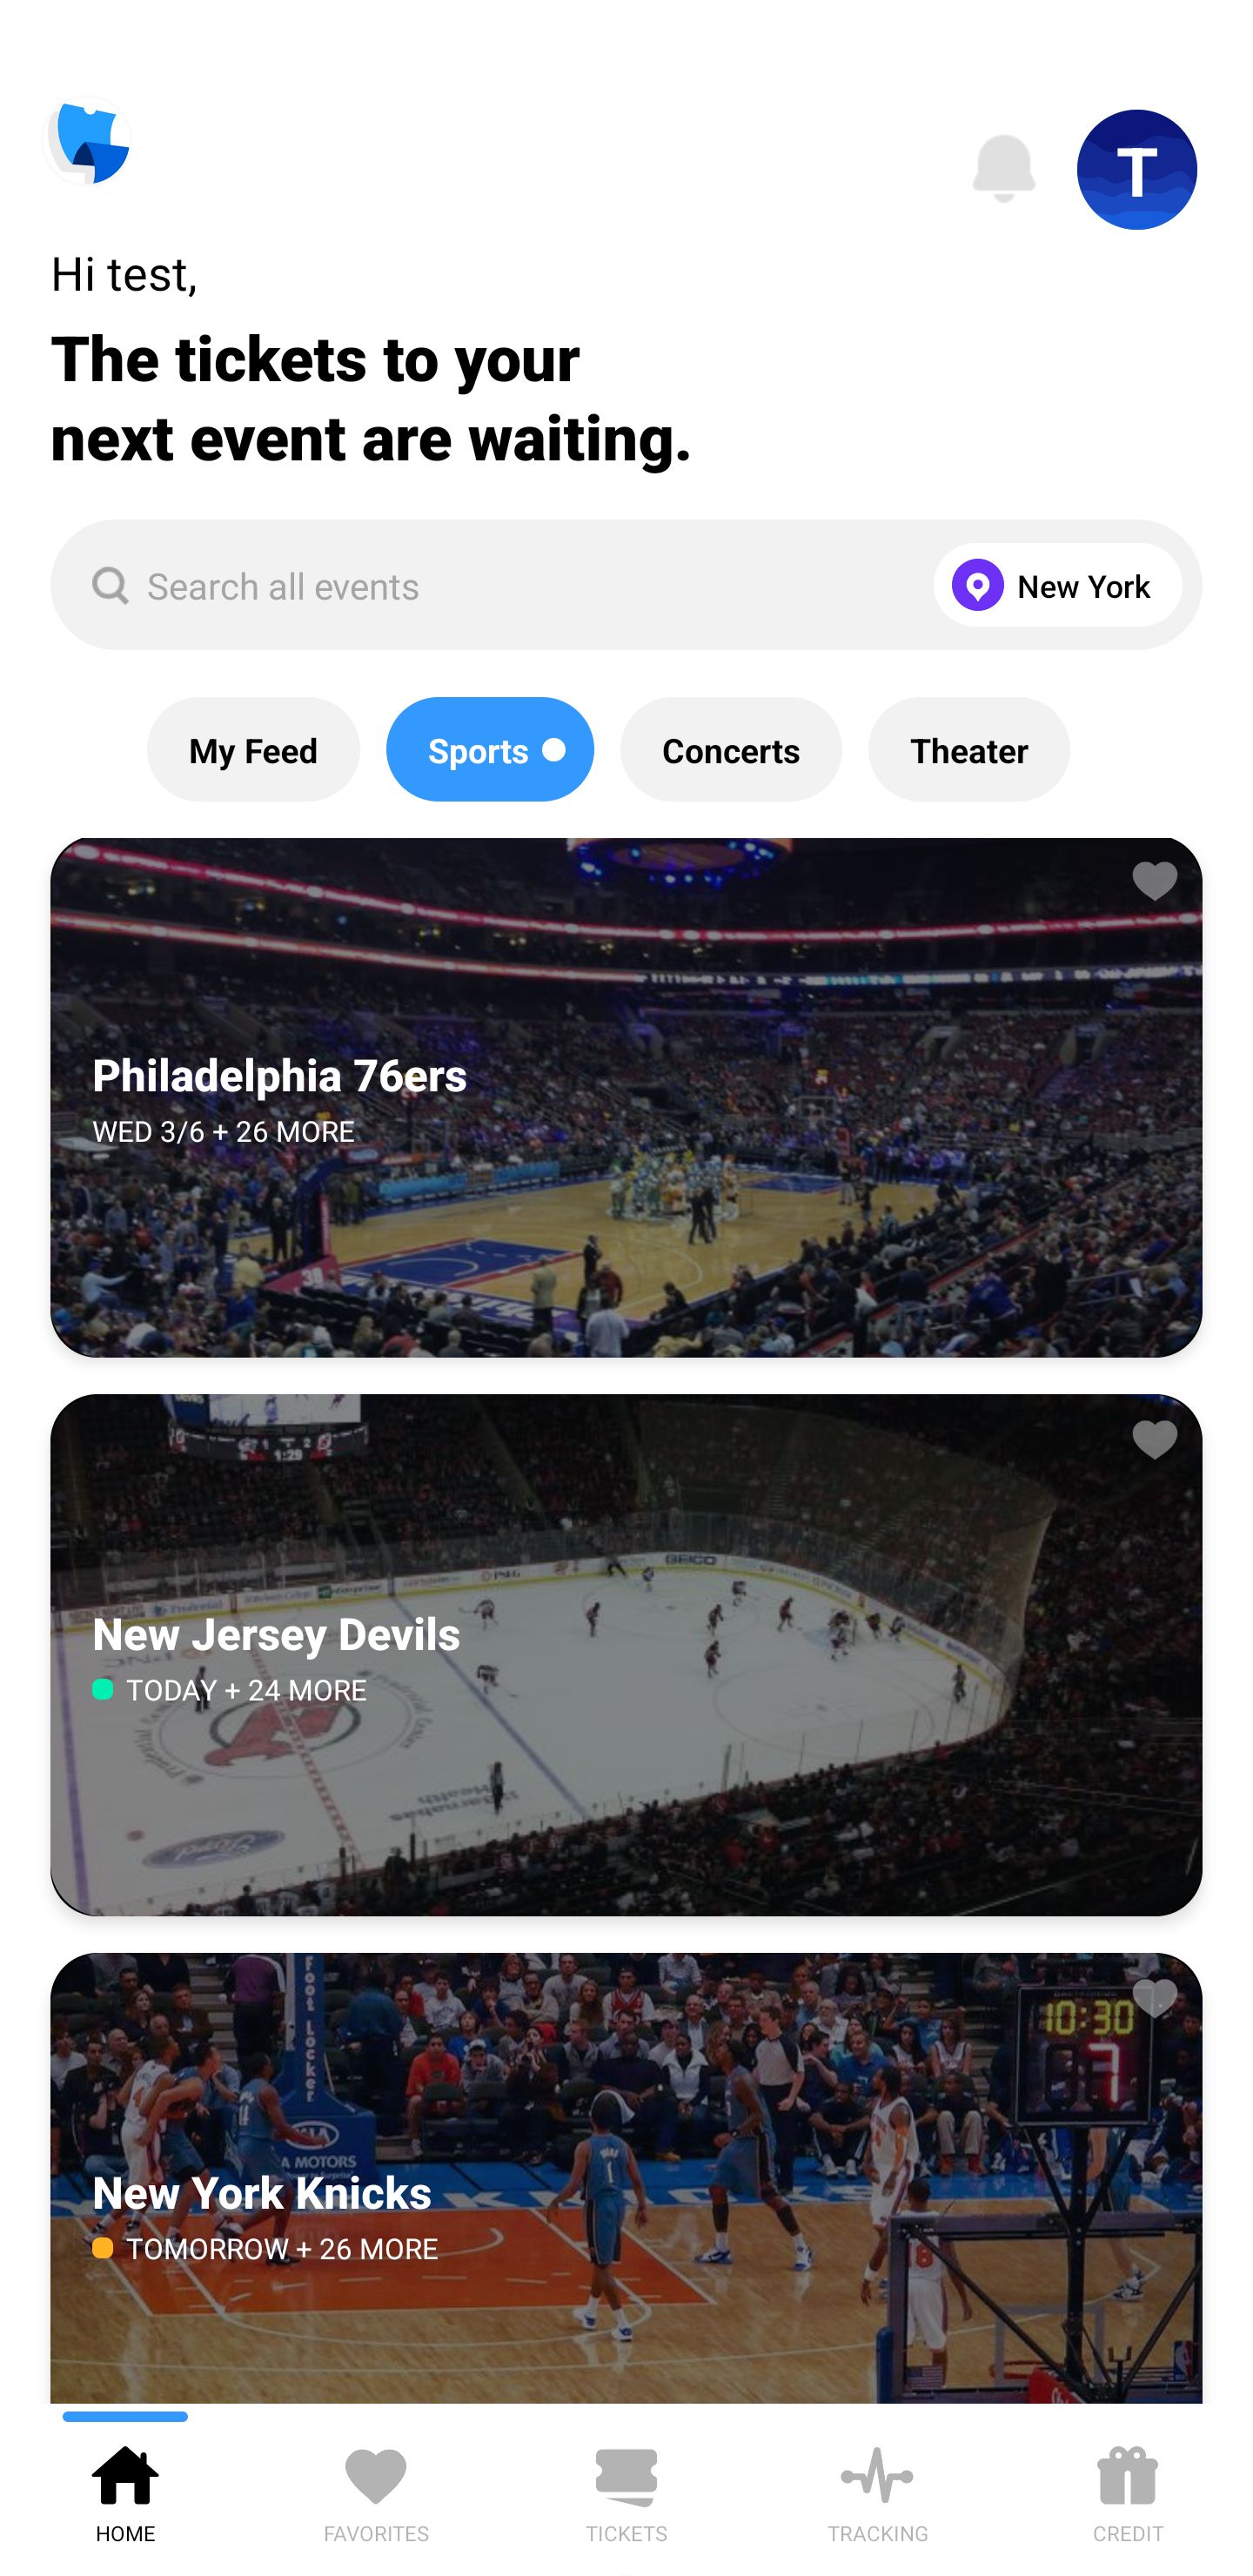 This screenshot has width=1253, height=2576. I want to click on T, so click(1137, 170).